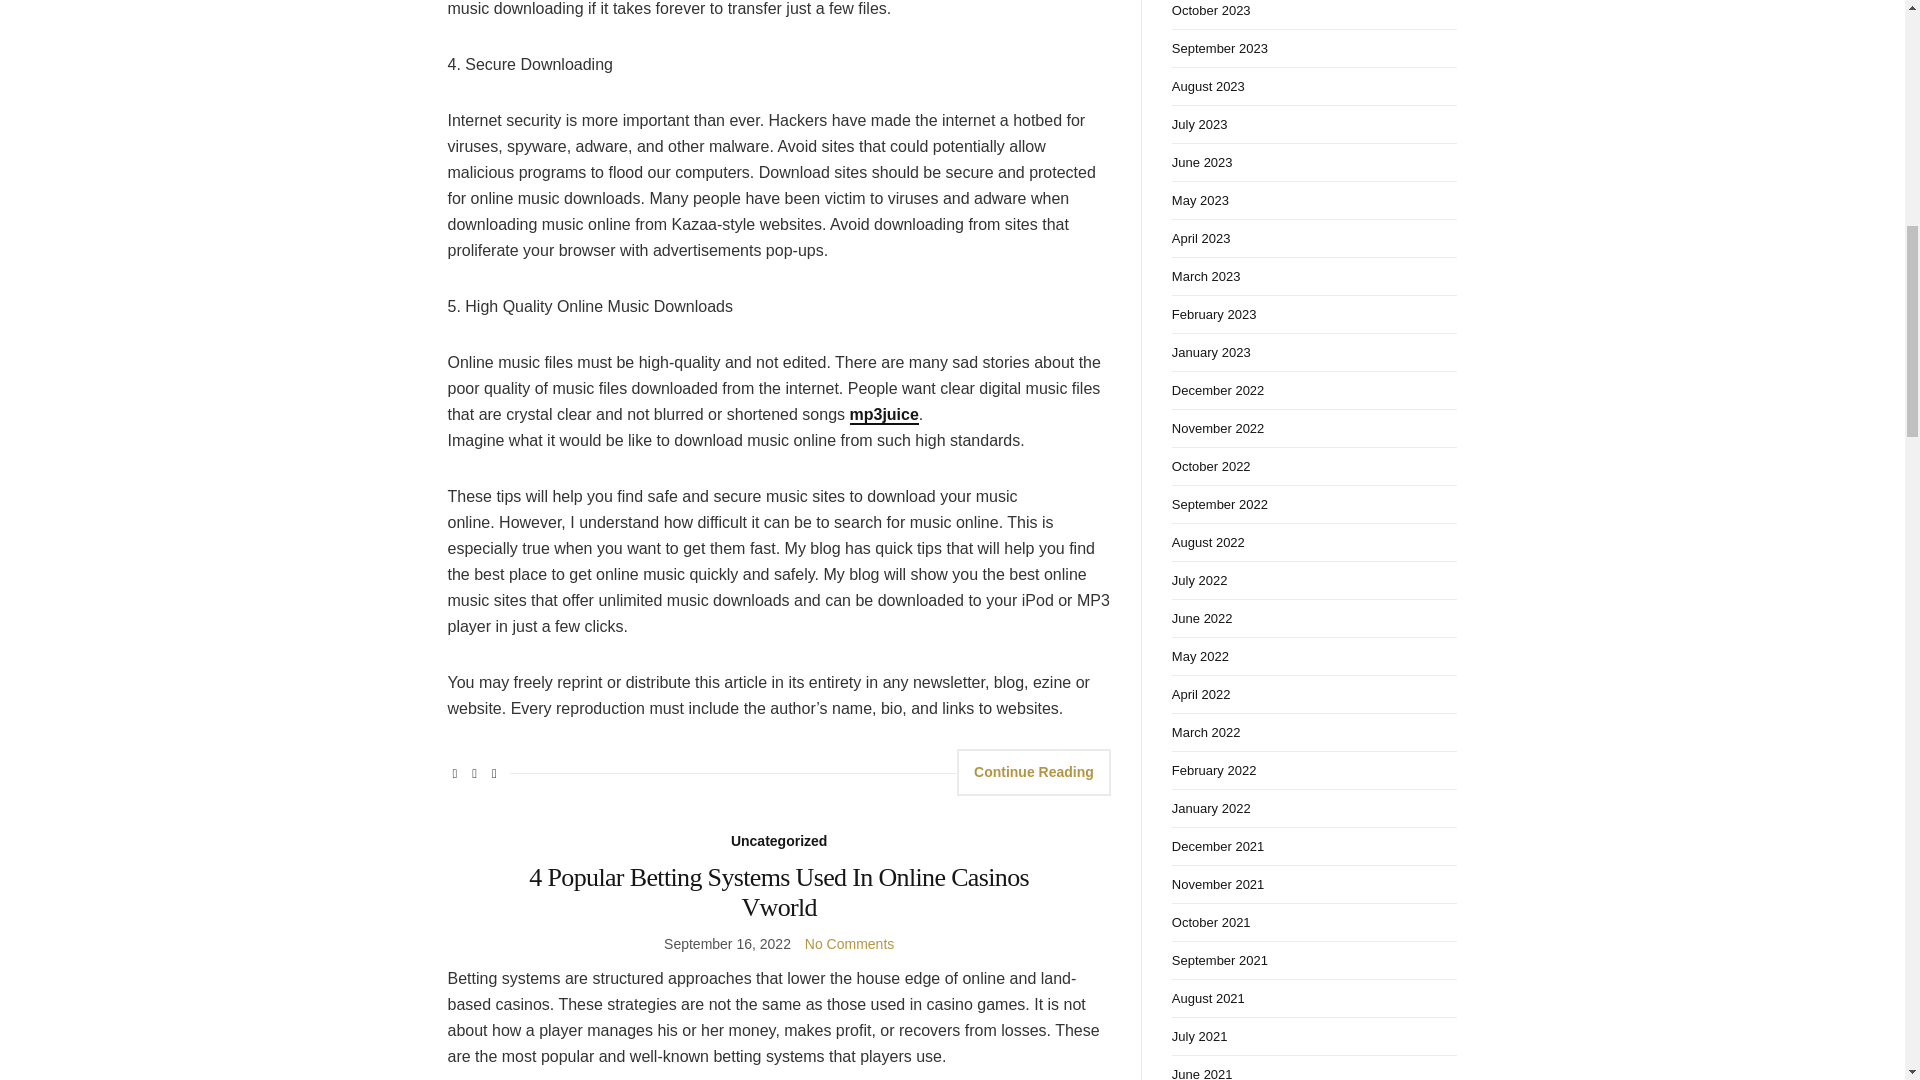  Describe the element at coordinates (779, 892) in the screenshot. I see `4 Popular Betting Systems Used In Online Casinos Vworld` at that location.